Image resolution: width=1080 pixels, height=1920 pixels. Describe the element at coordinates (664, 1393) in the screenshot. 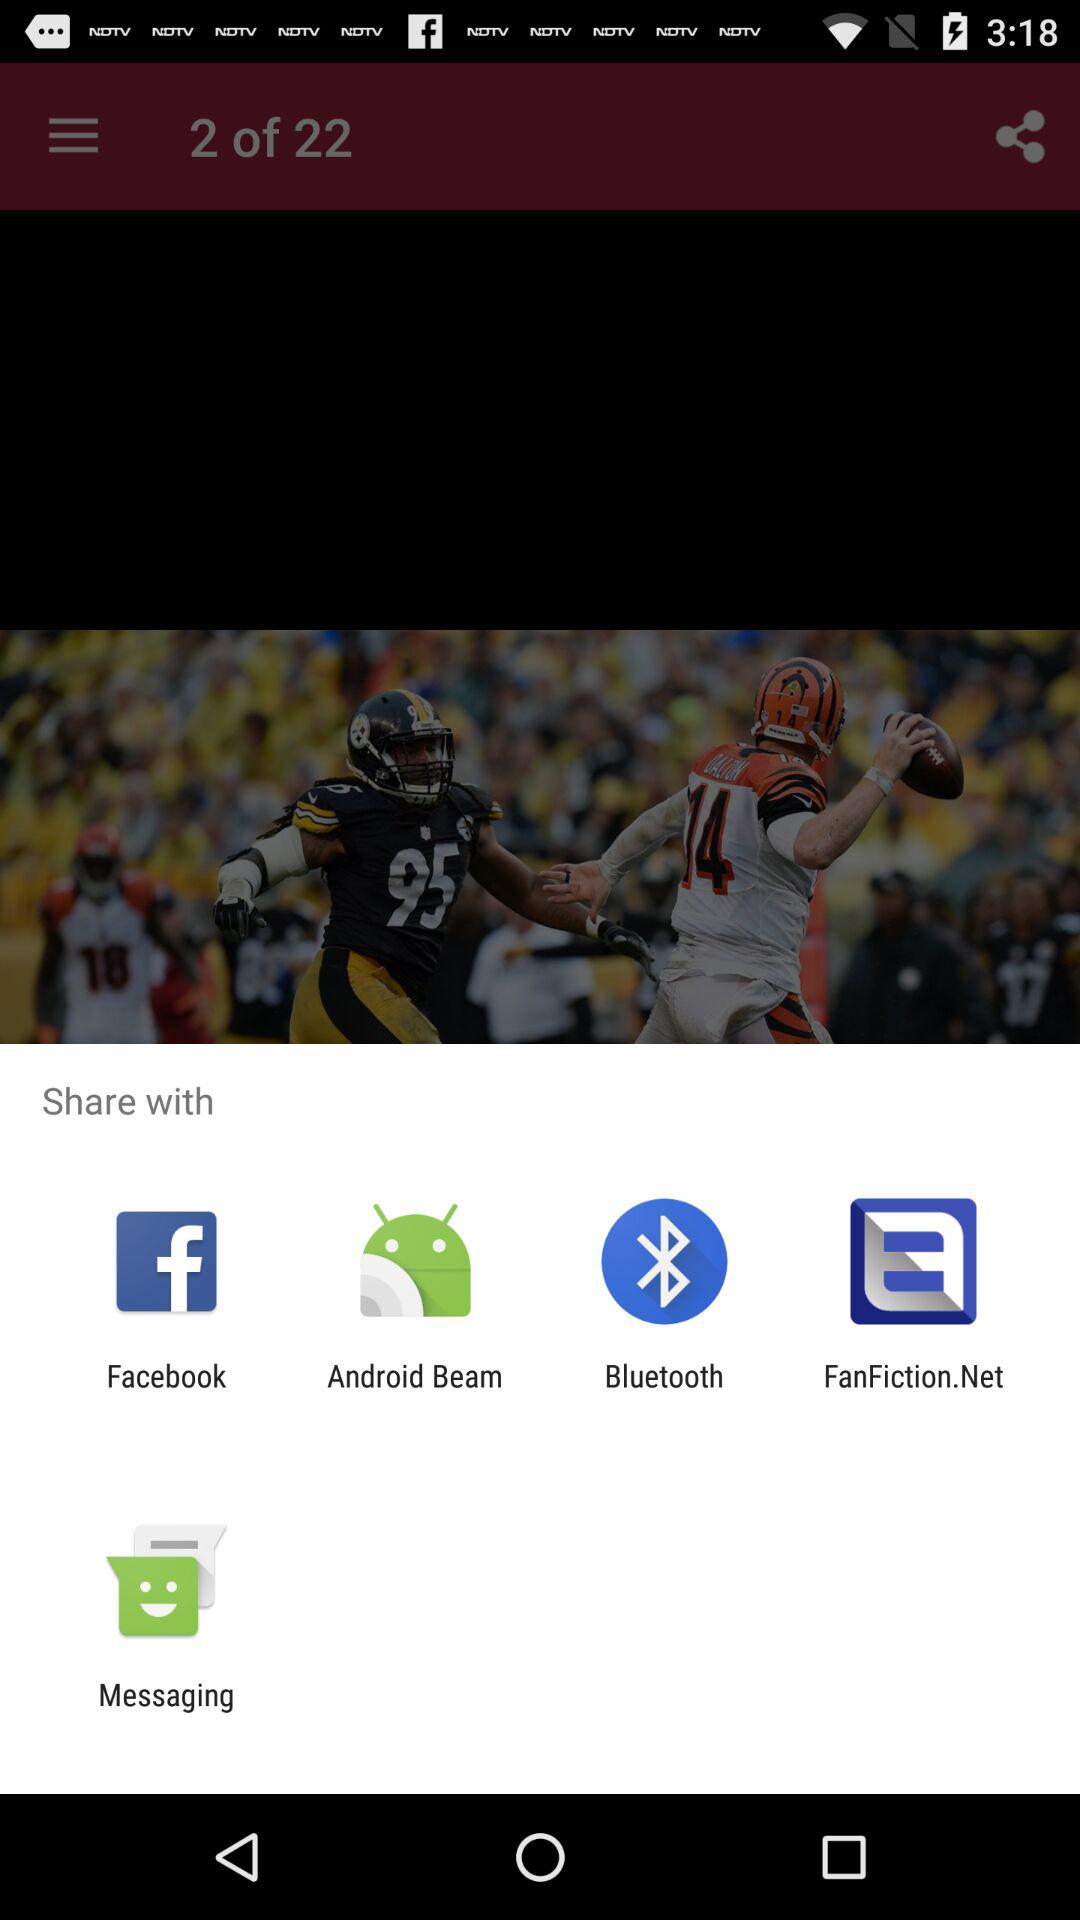

I see `press the bluetooth` at that location.